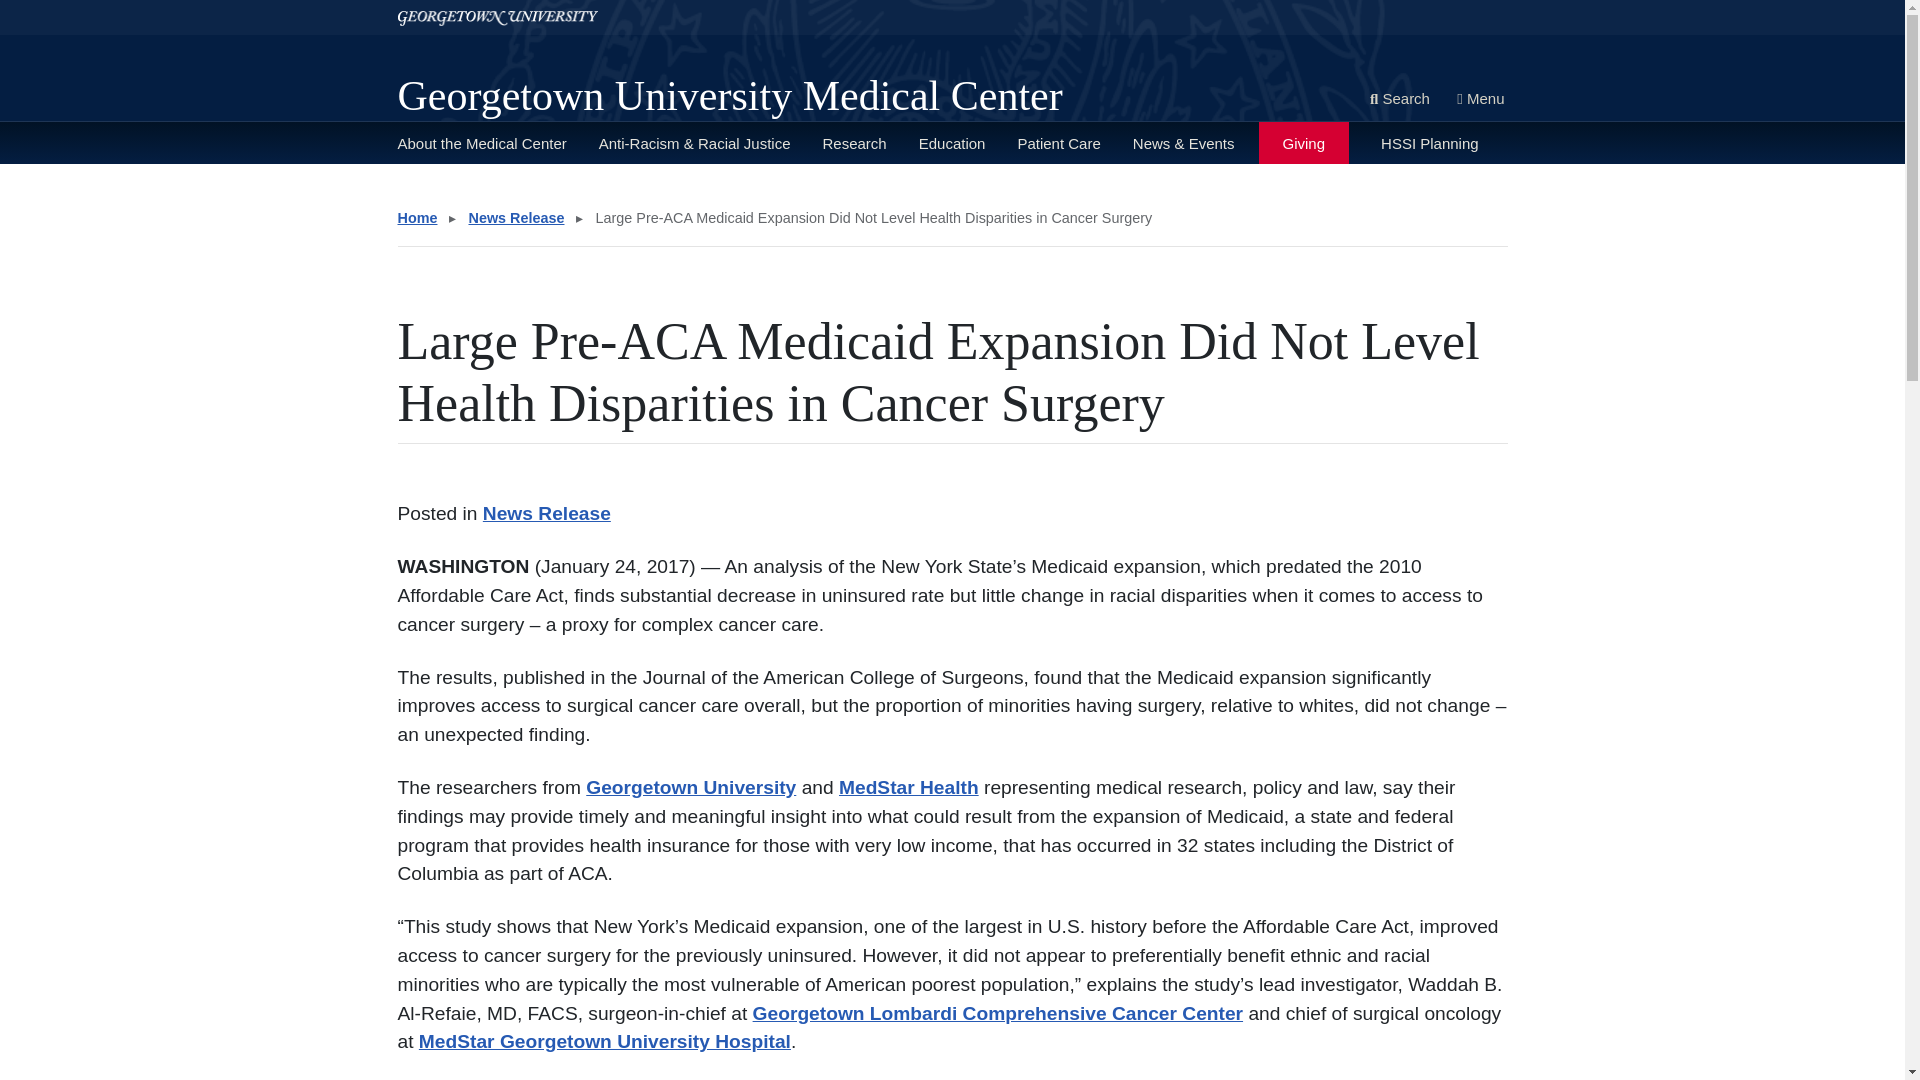 The height and width of the screenshot is (1080, 1920). Describe the element at coordinates (730, 96) in the screenshot. I see `Georgetown University Medical Center` at that location.